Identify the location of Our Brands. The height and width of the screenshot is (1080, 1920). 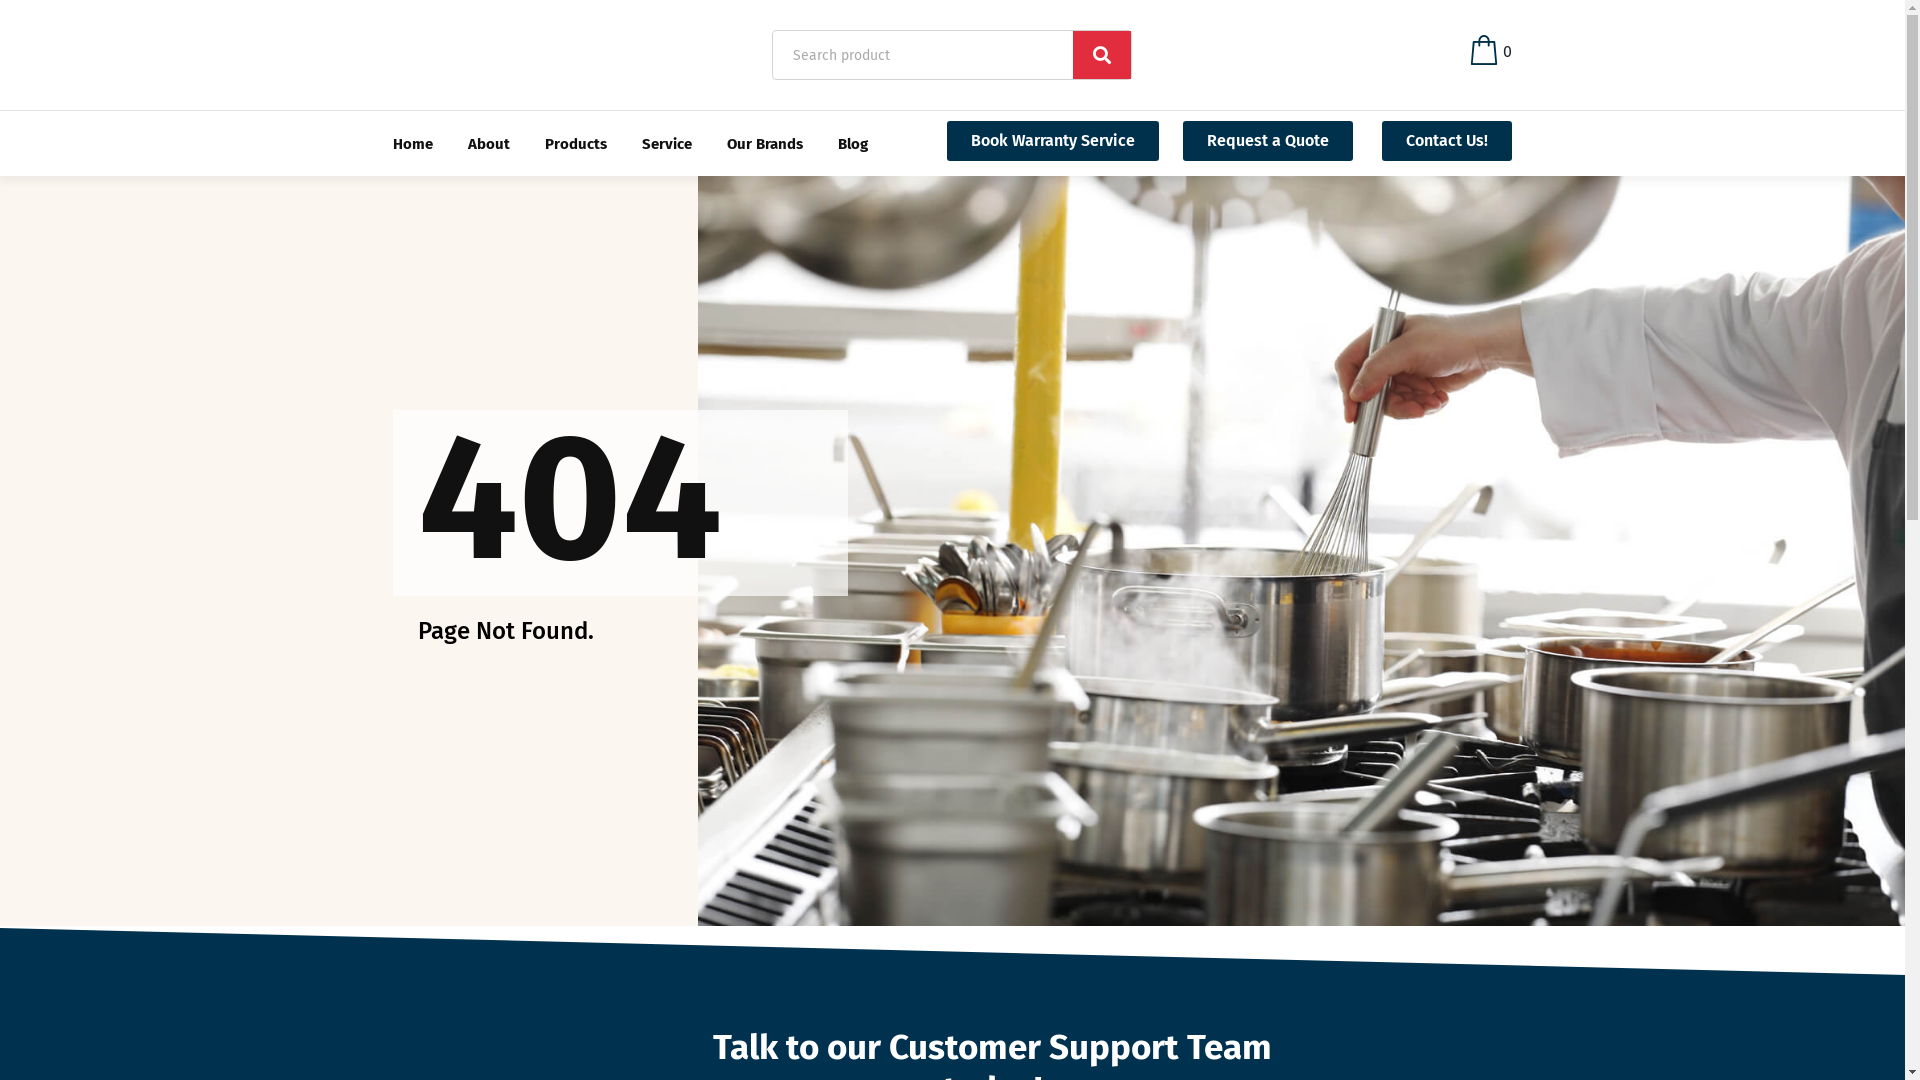
(764, 144).